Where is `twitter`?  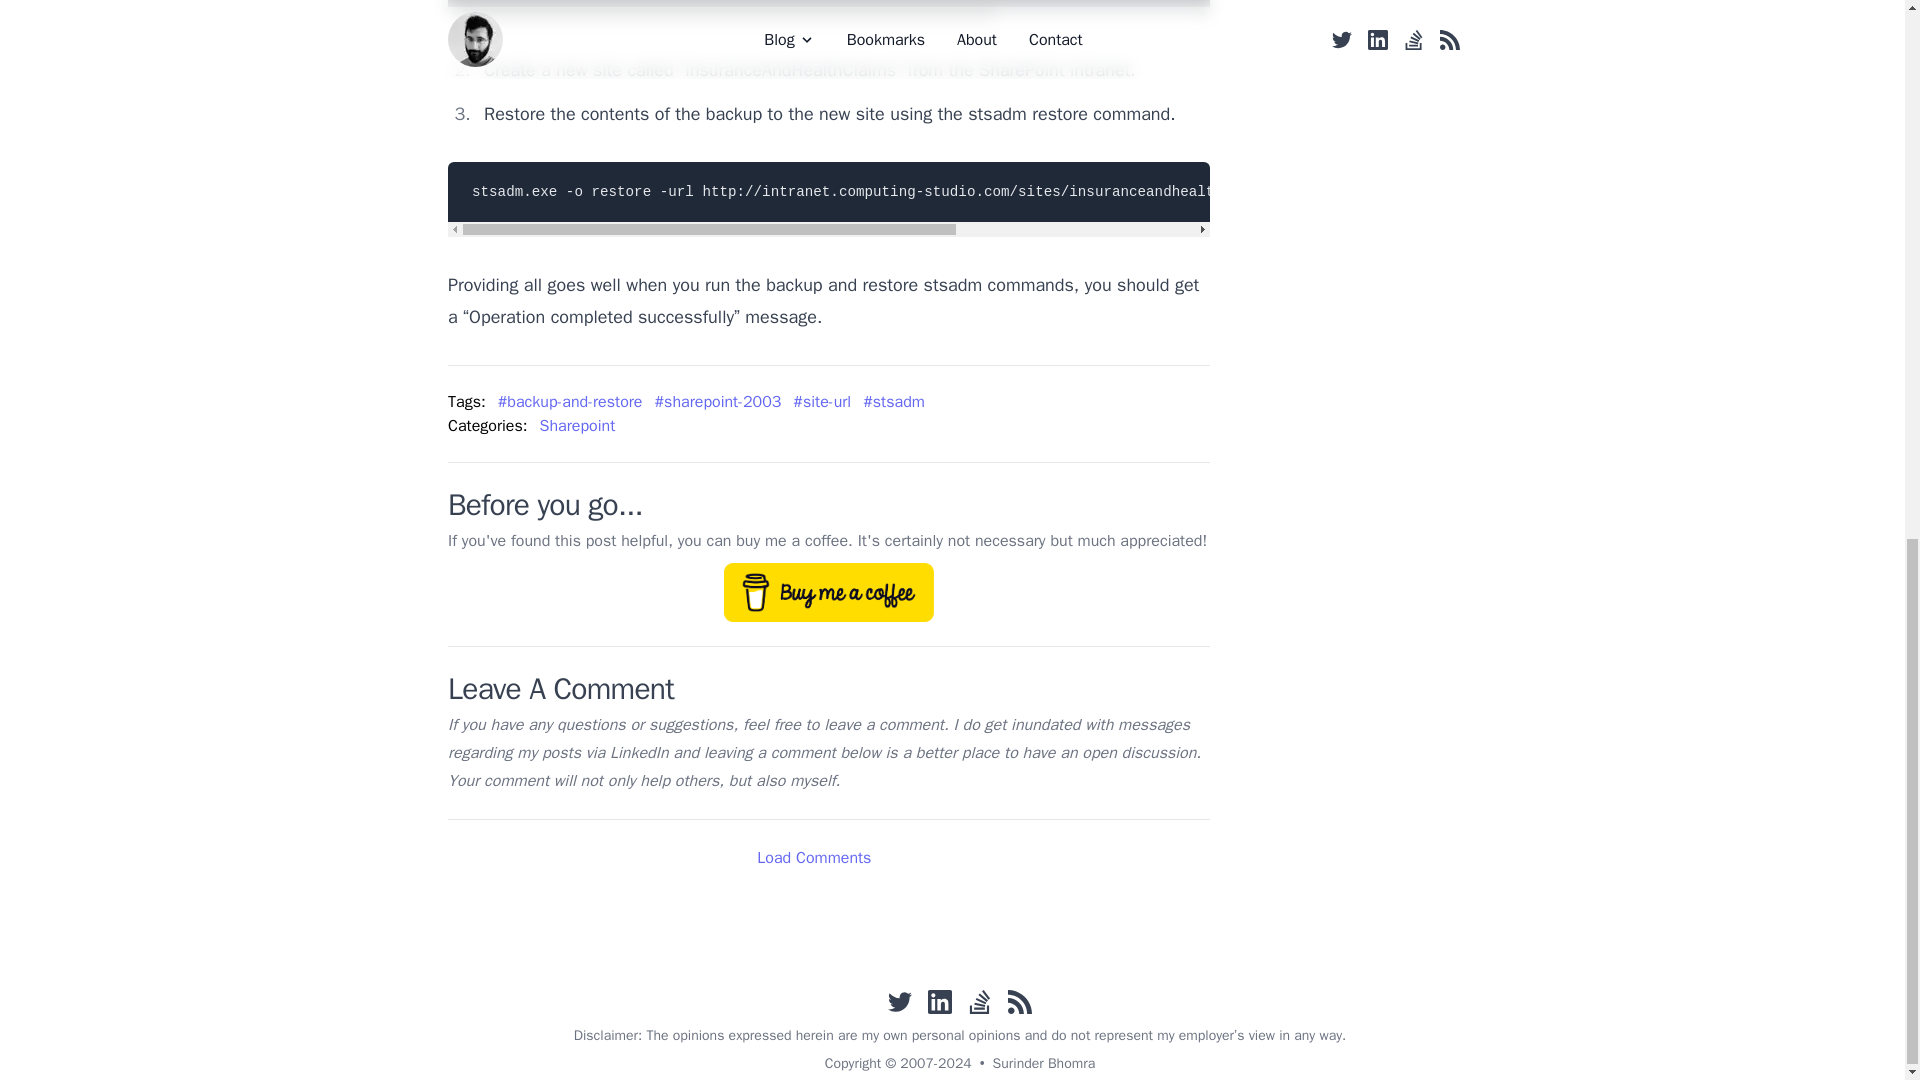
twitter is located at coordinates (900, 1002).